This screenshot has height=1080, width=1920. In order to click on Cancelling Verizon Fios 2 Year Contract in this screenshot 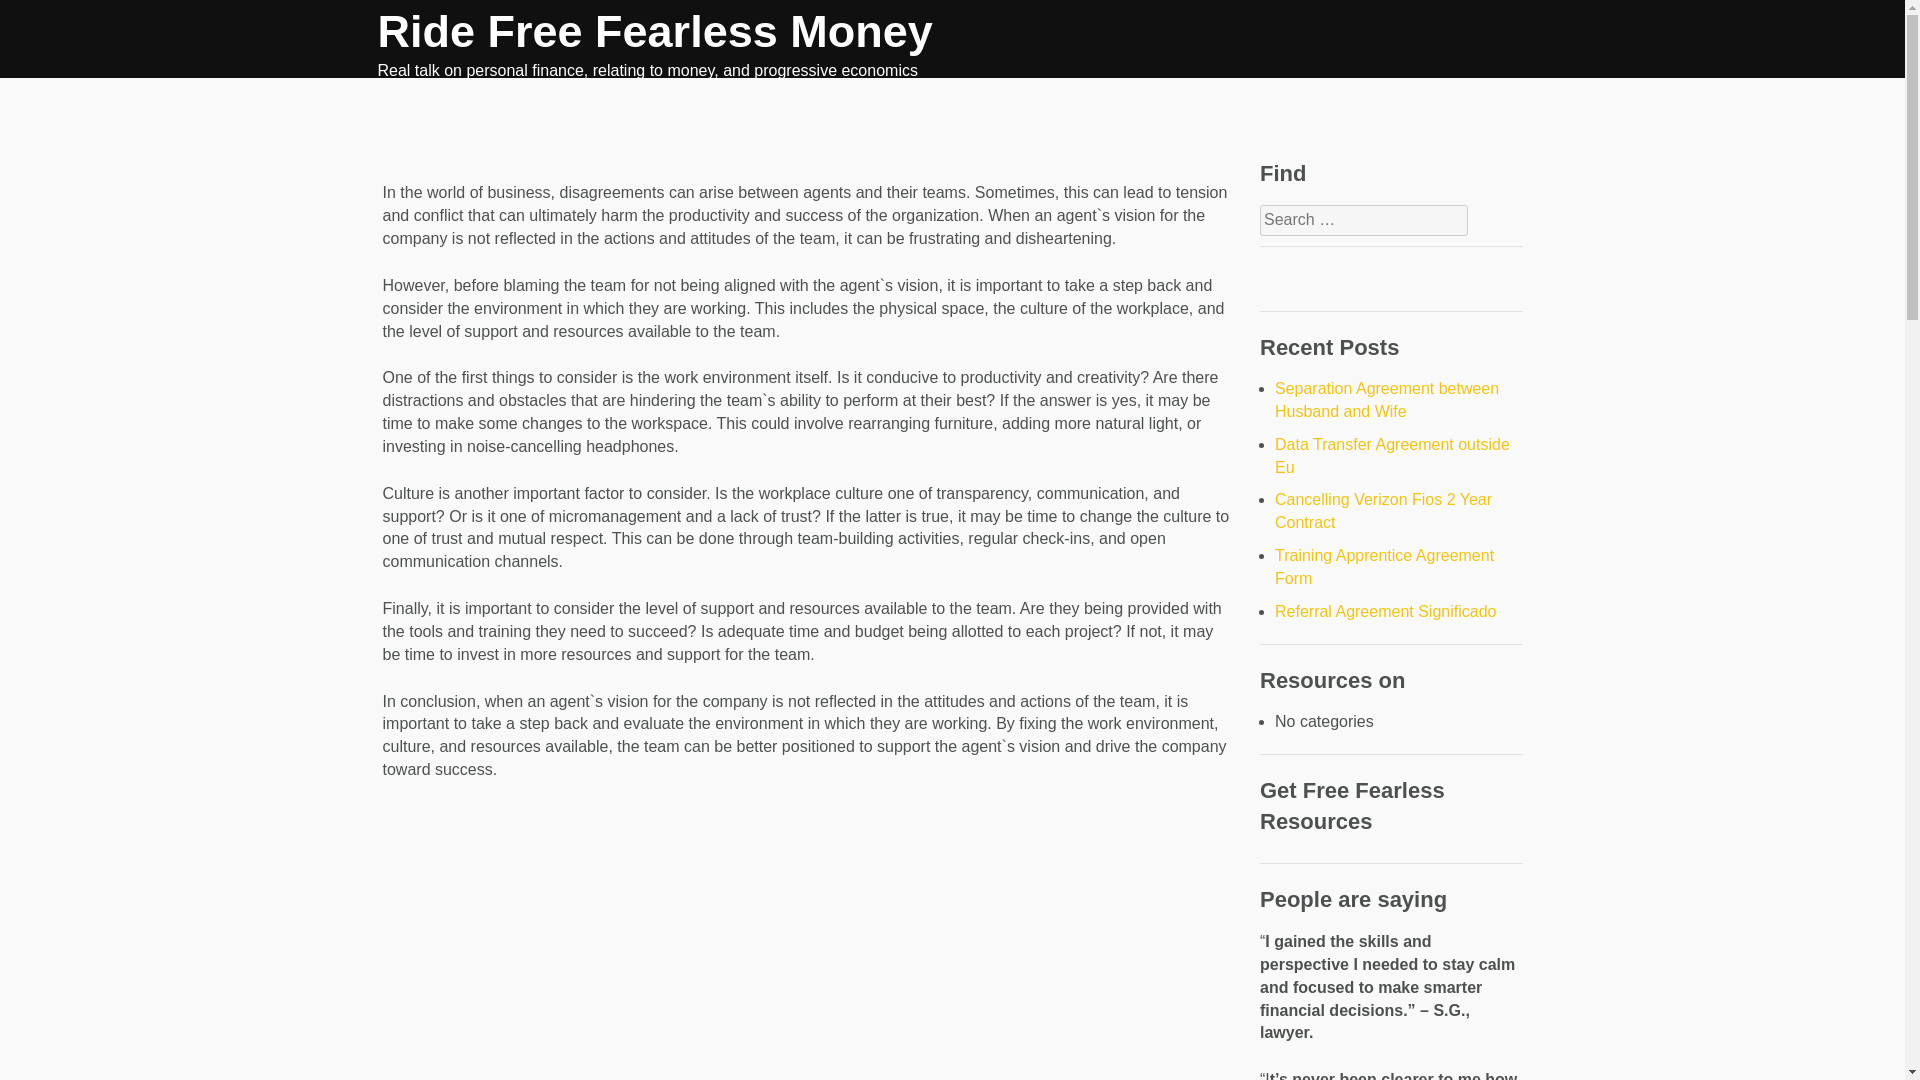, I will do `click(1382, 511)`.